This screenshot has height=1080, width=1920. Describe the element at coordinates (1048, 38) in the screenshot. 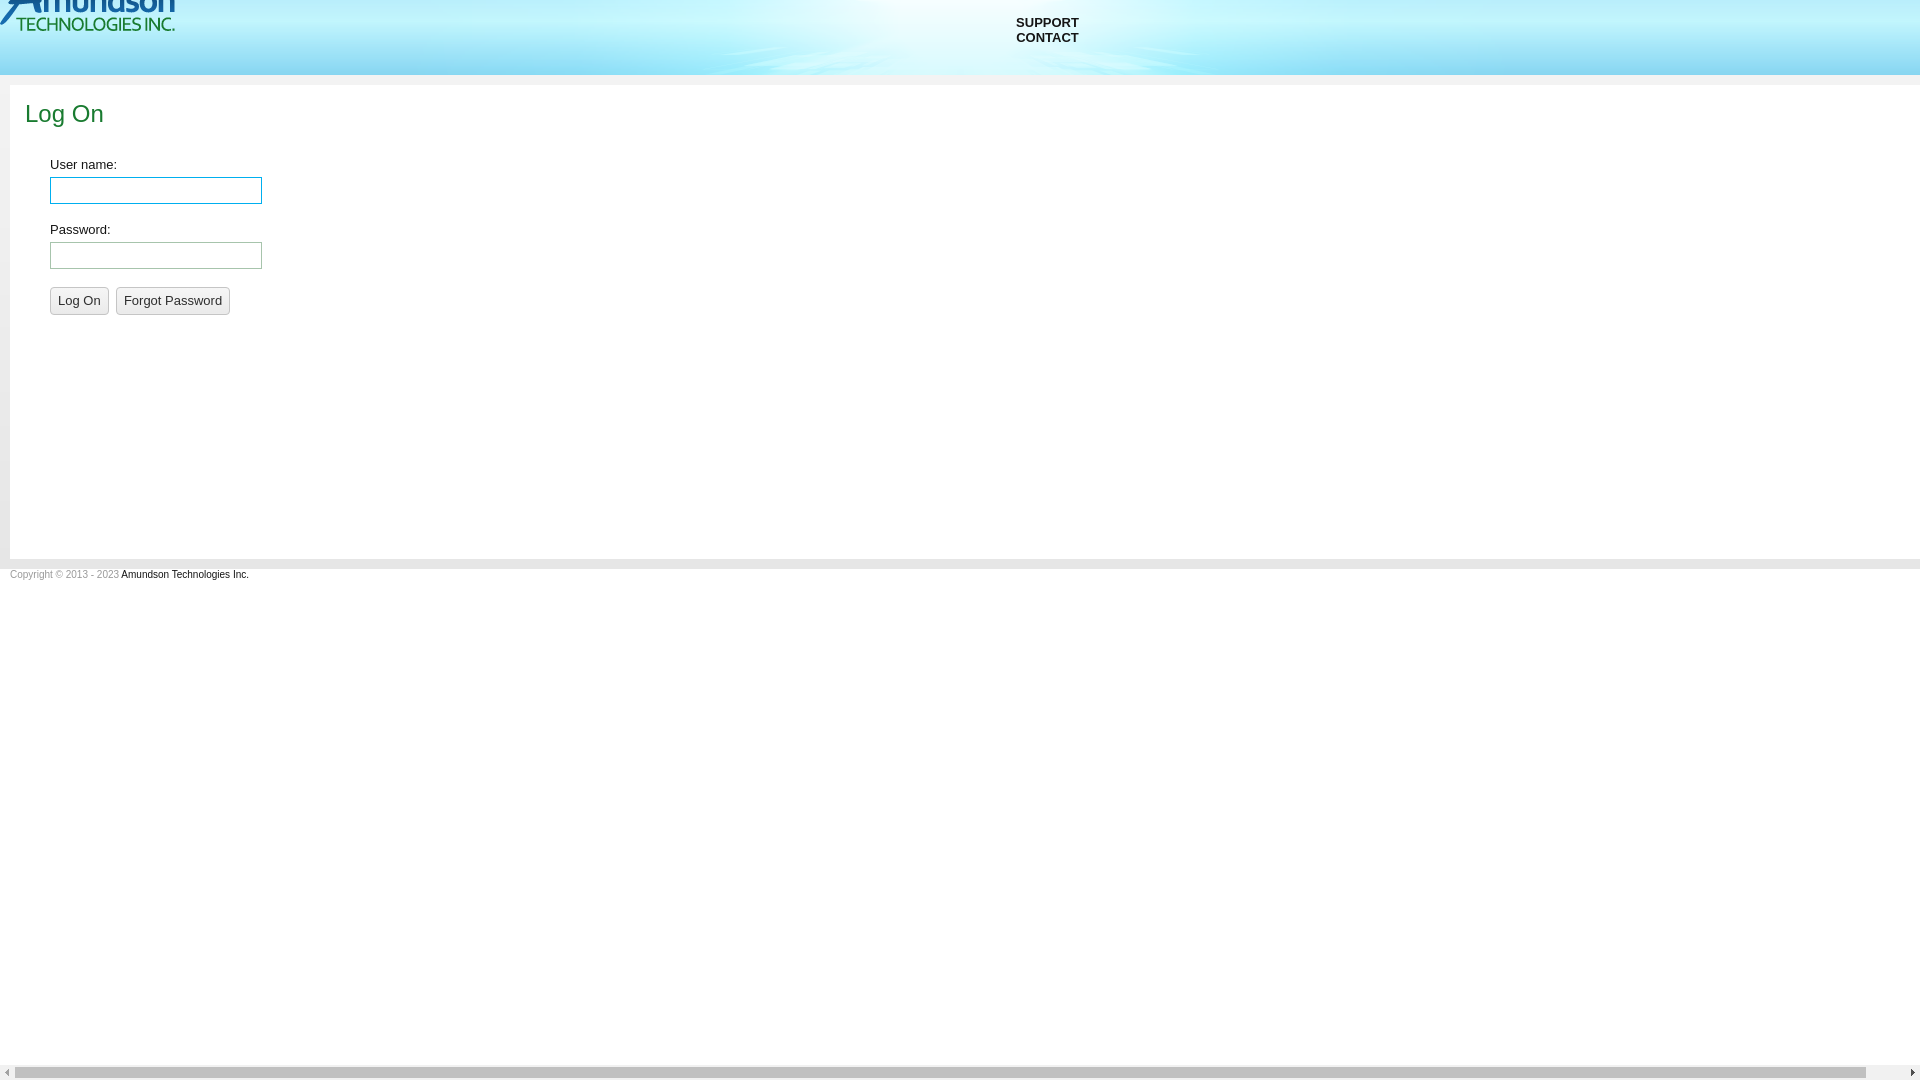

I see `CONTACT` at that location.